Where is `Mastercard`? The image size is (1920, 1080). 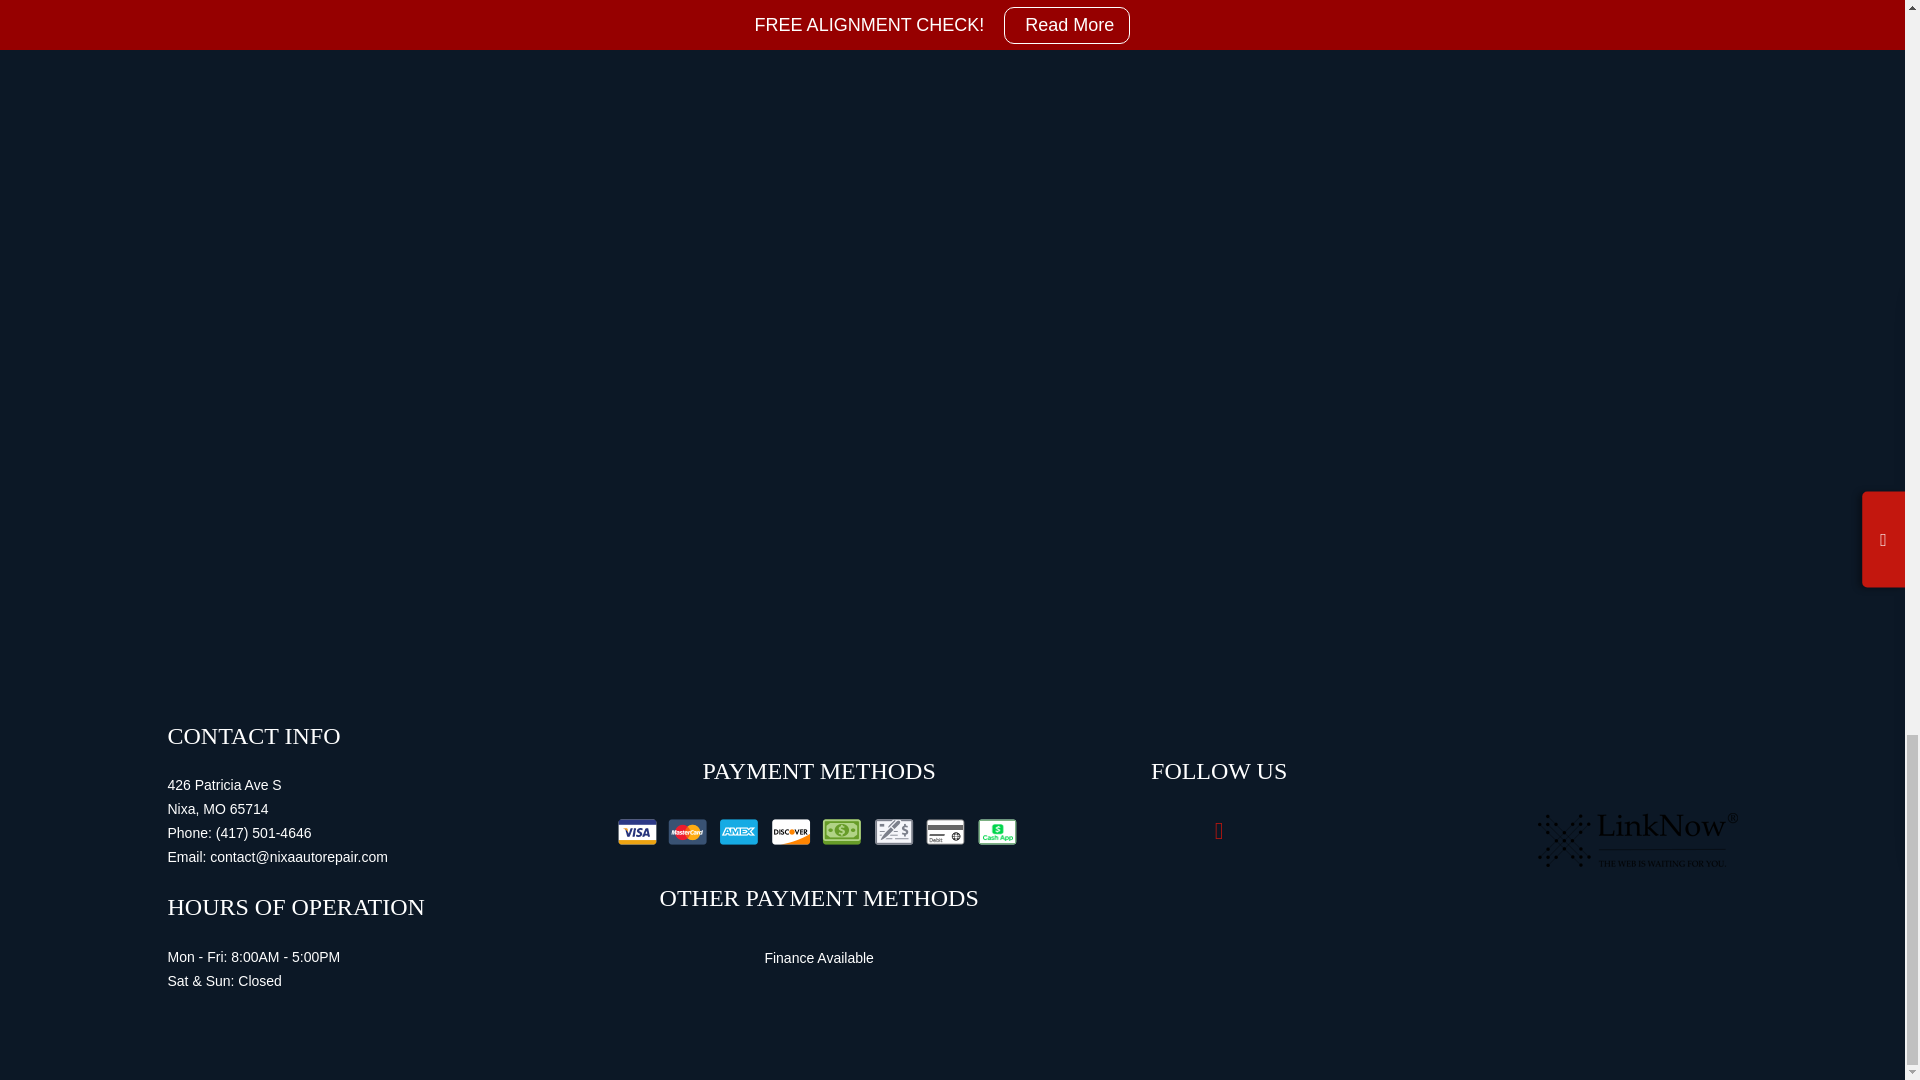
Mastercard is located at coordinates (687, 831).